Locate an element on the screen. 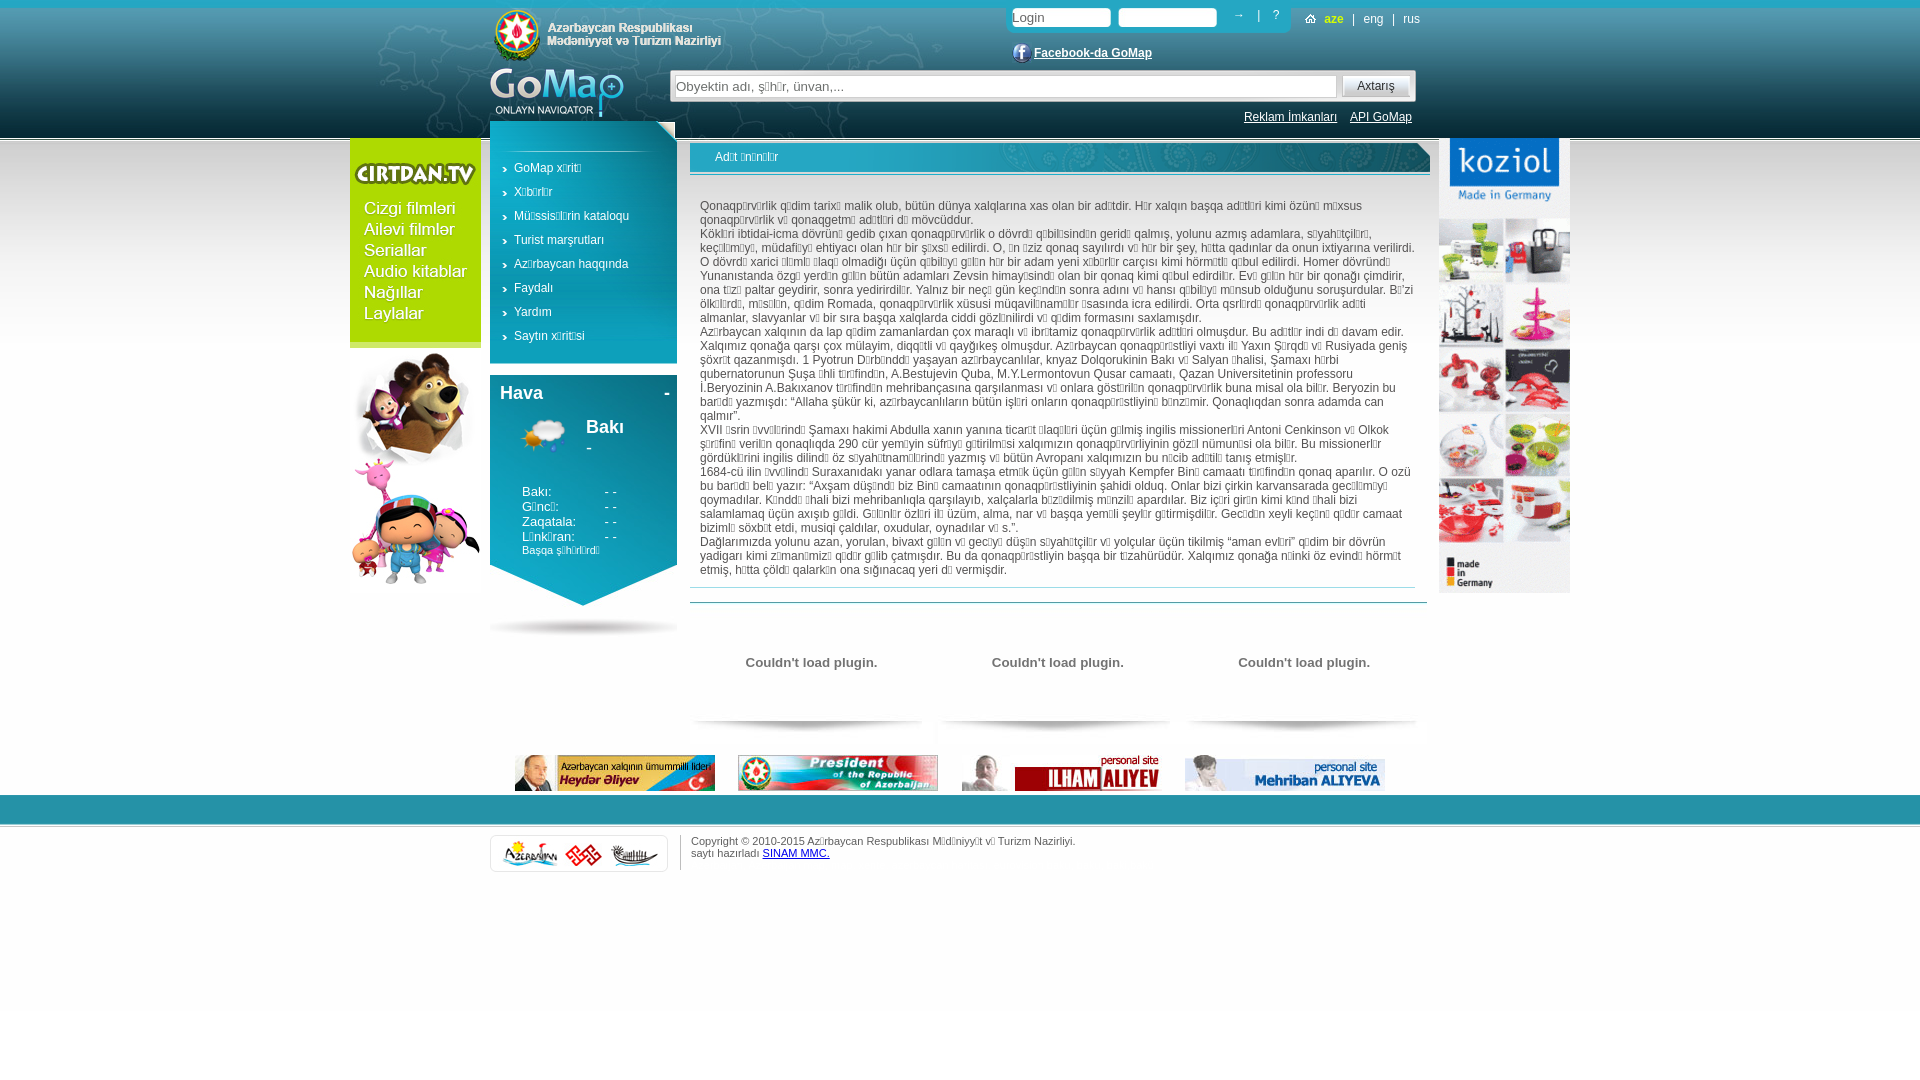 The height and width of the screenshot is (1080, 1920). Facebook-da GoMap is located at coordinates (1093, 53).